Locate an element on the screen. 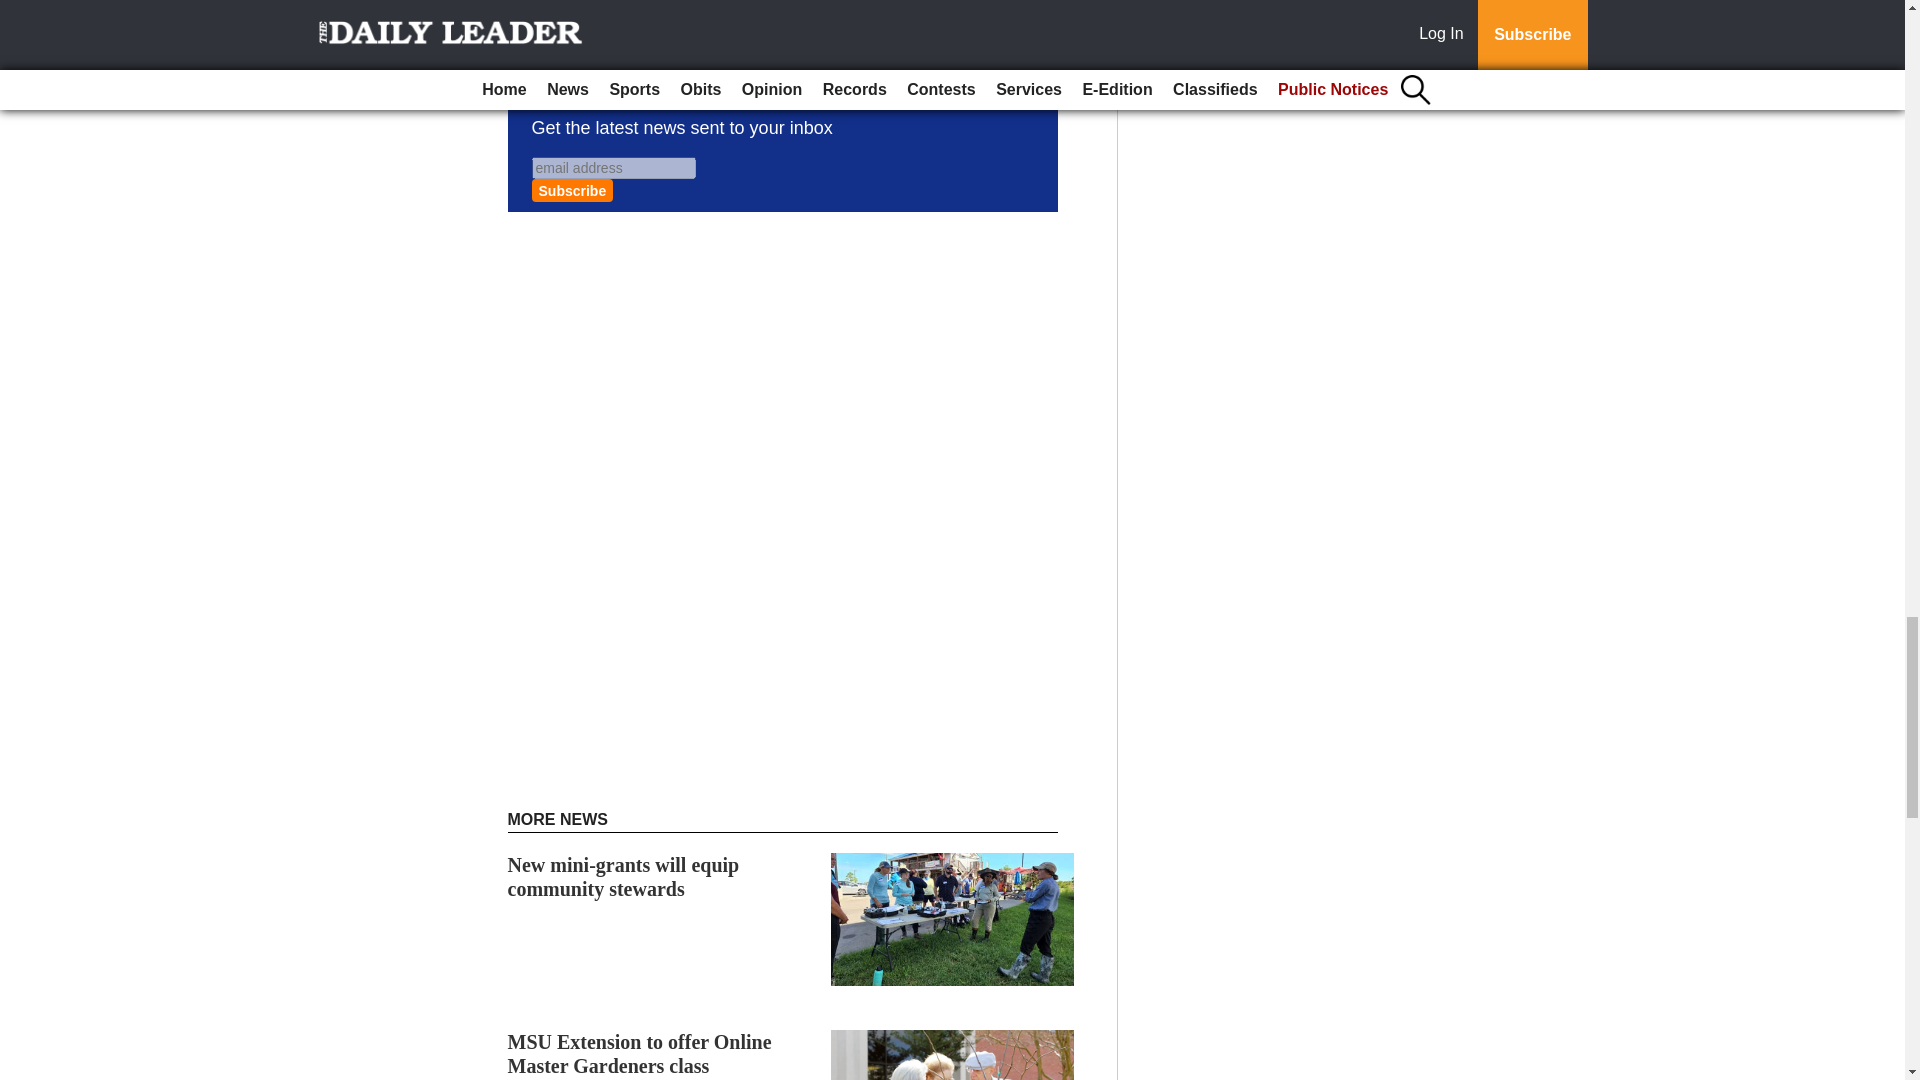  New mini-grants will equip community stewards is located at coordinates (624, 876).